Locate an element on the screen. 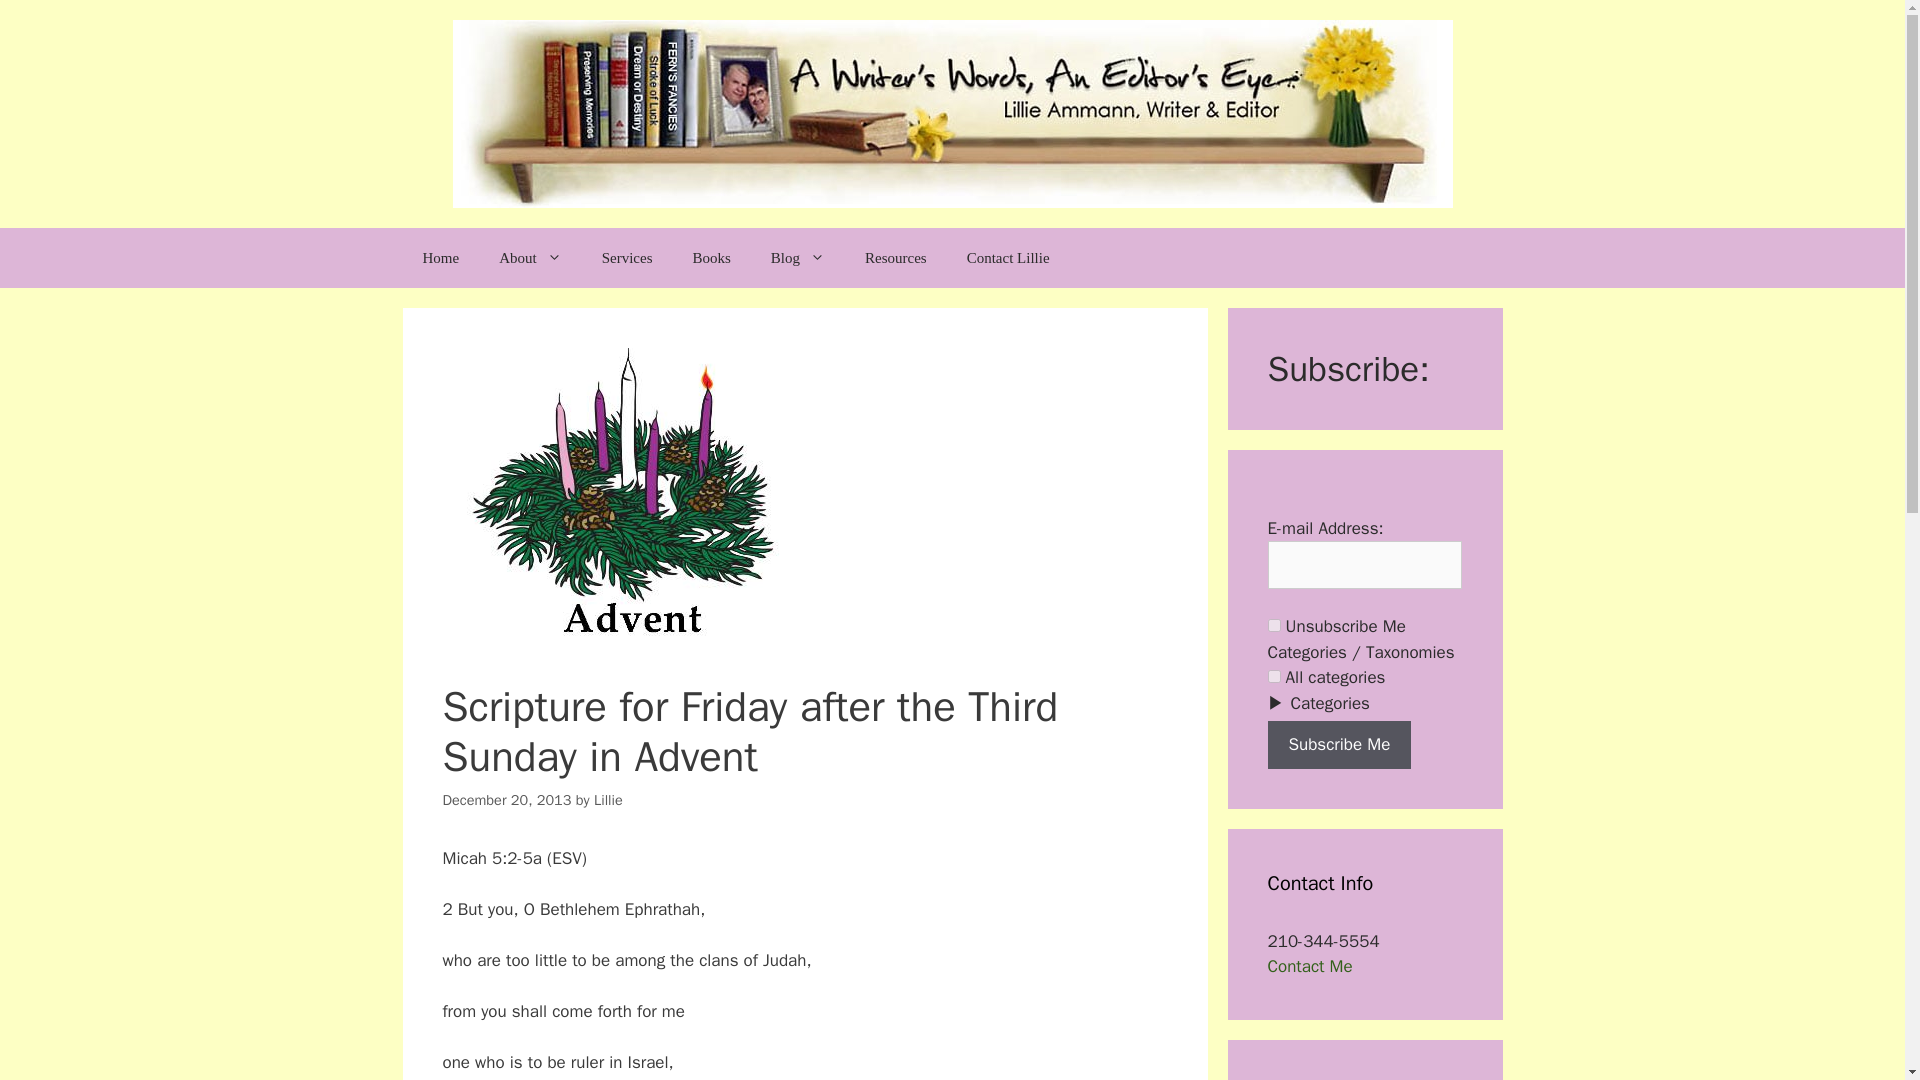 The height and width of the screenshot is (1080, 1920). Resources is located at coordinates (895, 258).